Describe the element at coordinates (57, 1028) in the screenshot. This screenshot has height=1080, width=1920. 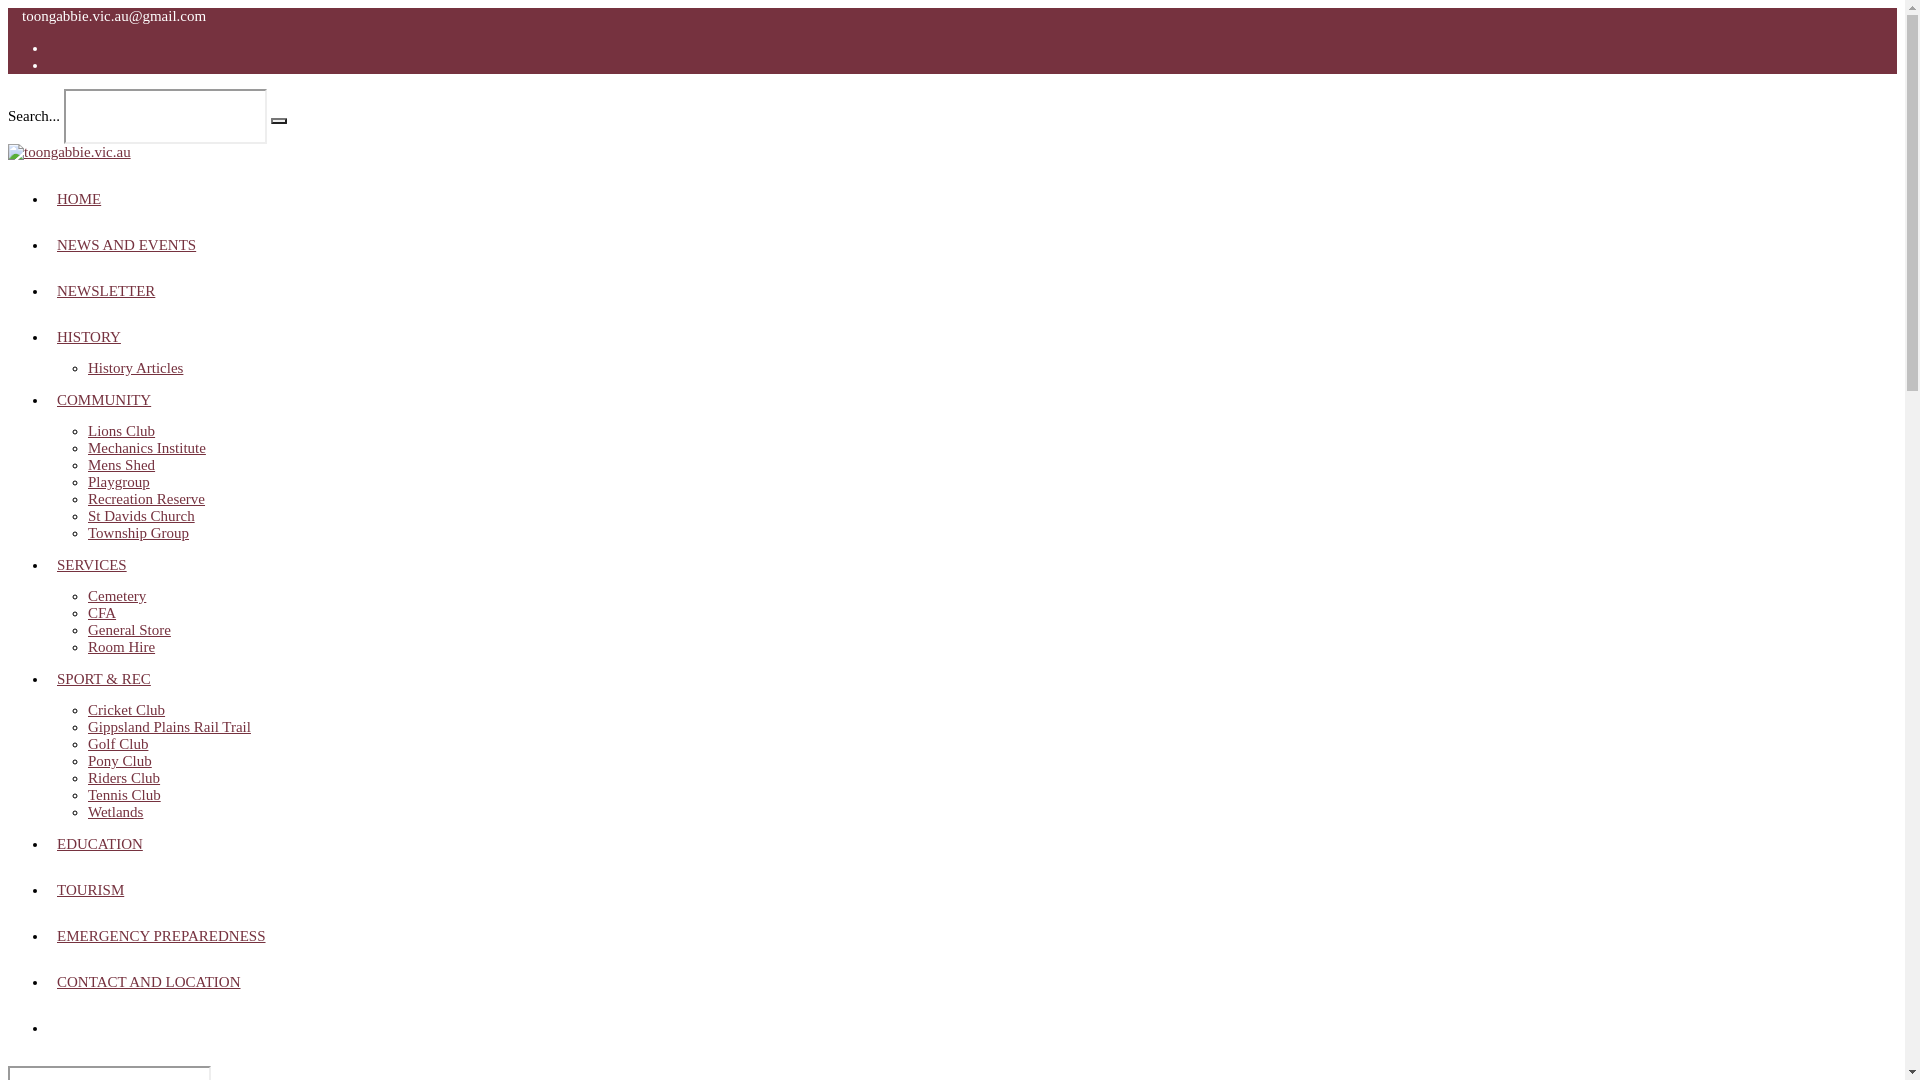
I see `TOGGLE WEBSITE SEARCH` at that location.